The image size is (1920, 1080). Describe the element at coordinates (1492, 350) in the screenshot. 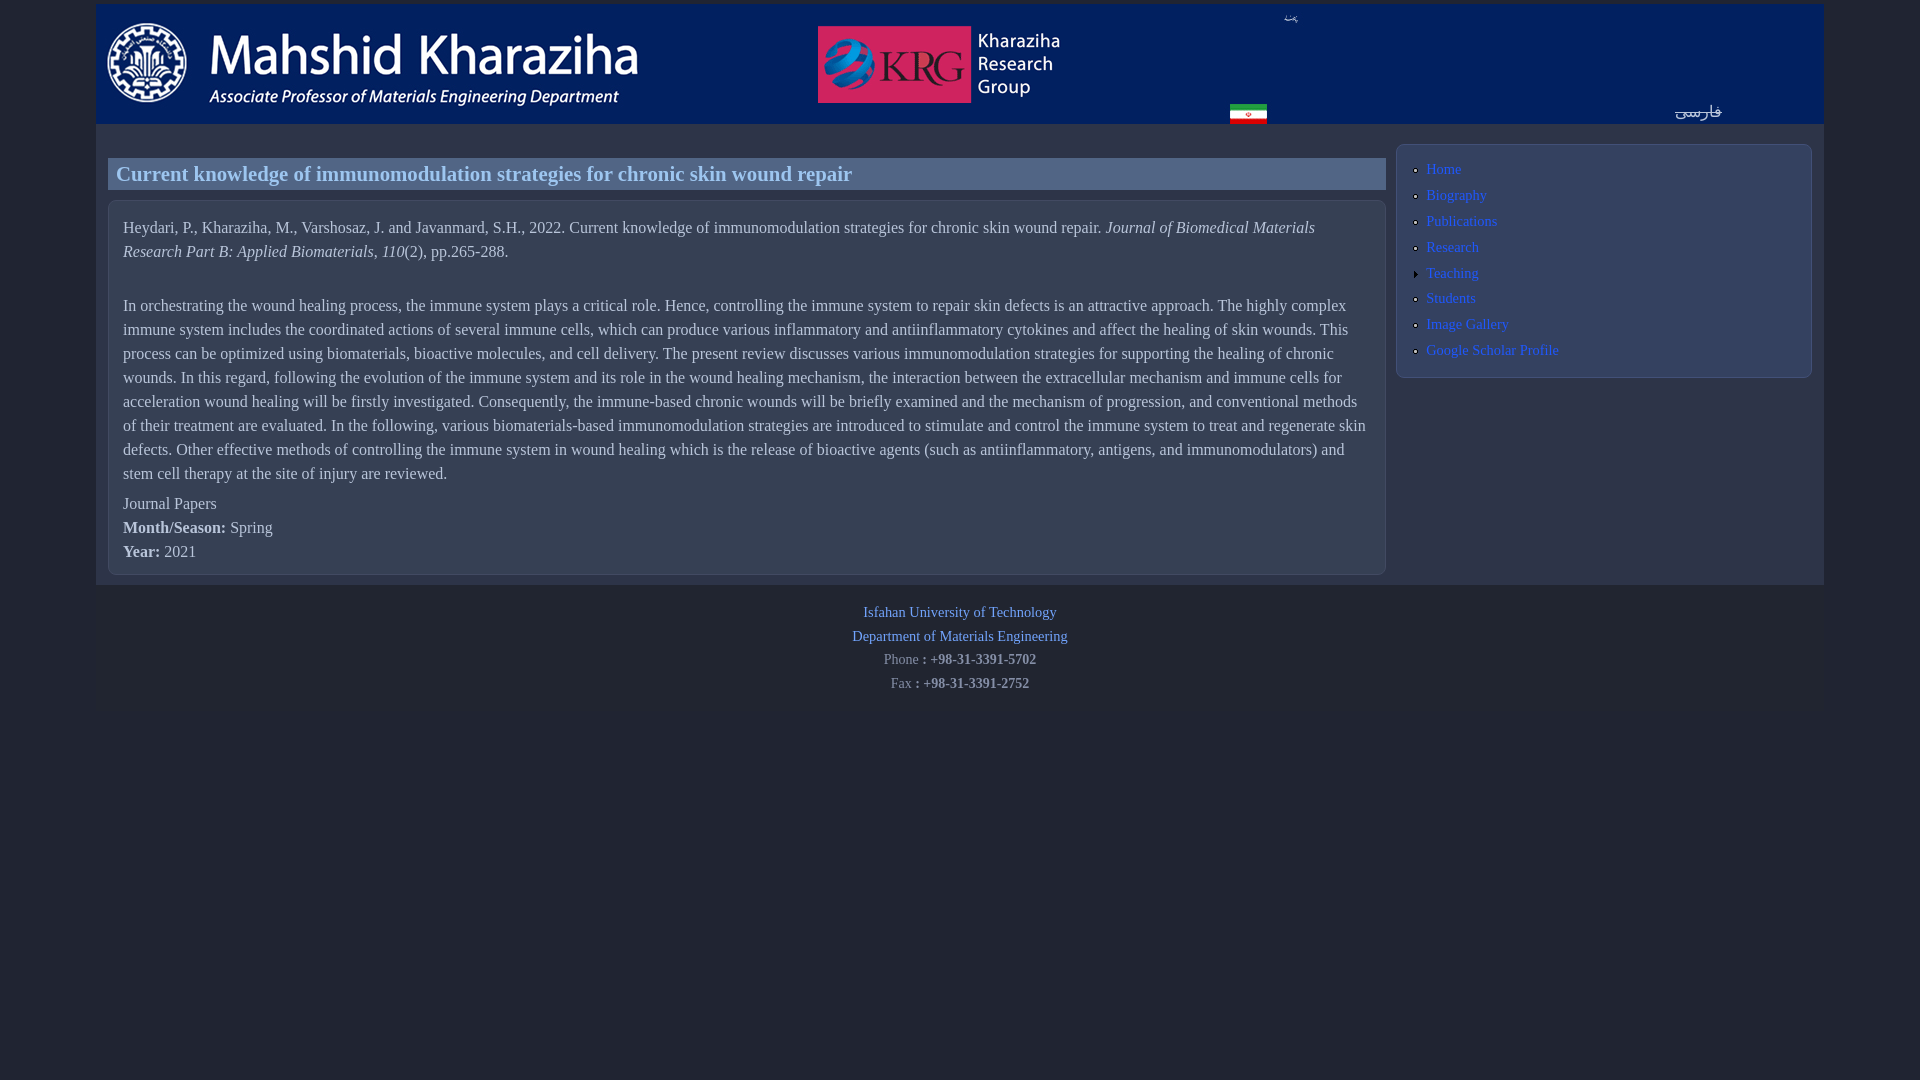

I see `Google Scholar Profile` at that location.